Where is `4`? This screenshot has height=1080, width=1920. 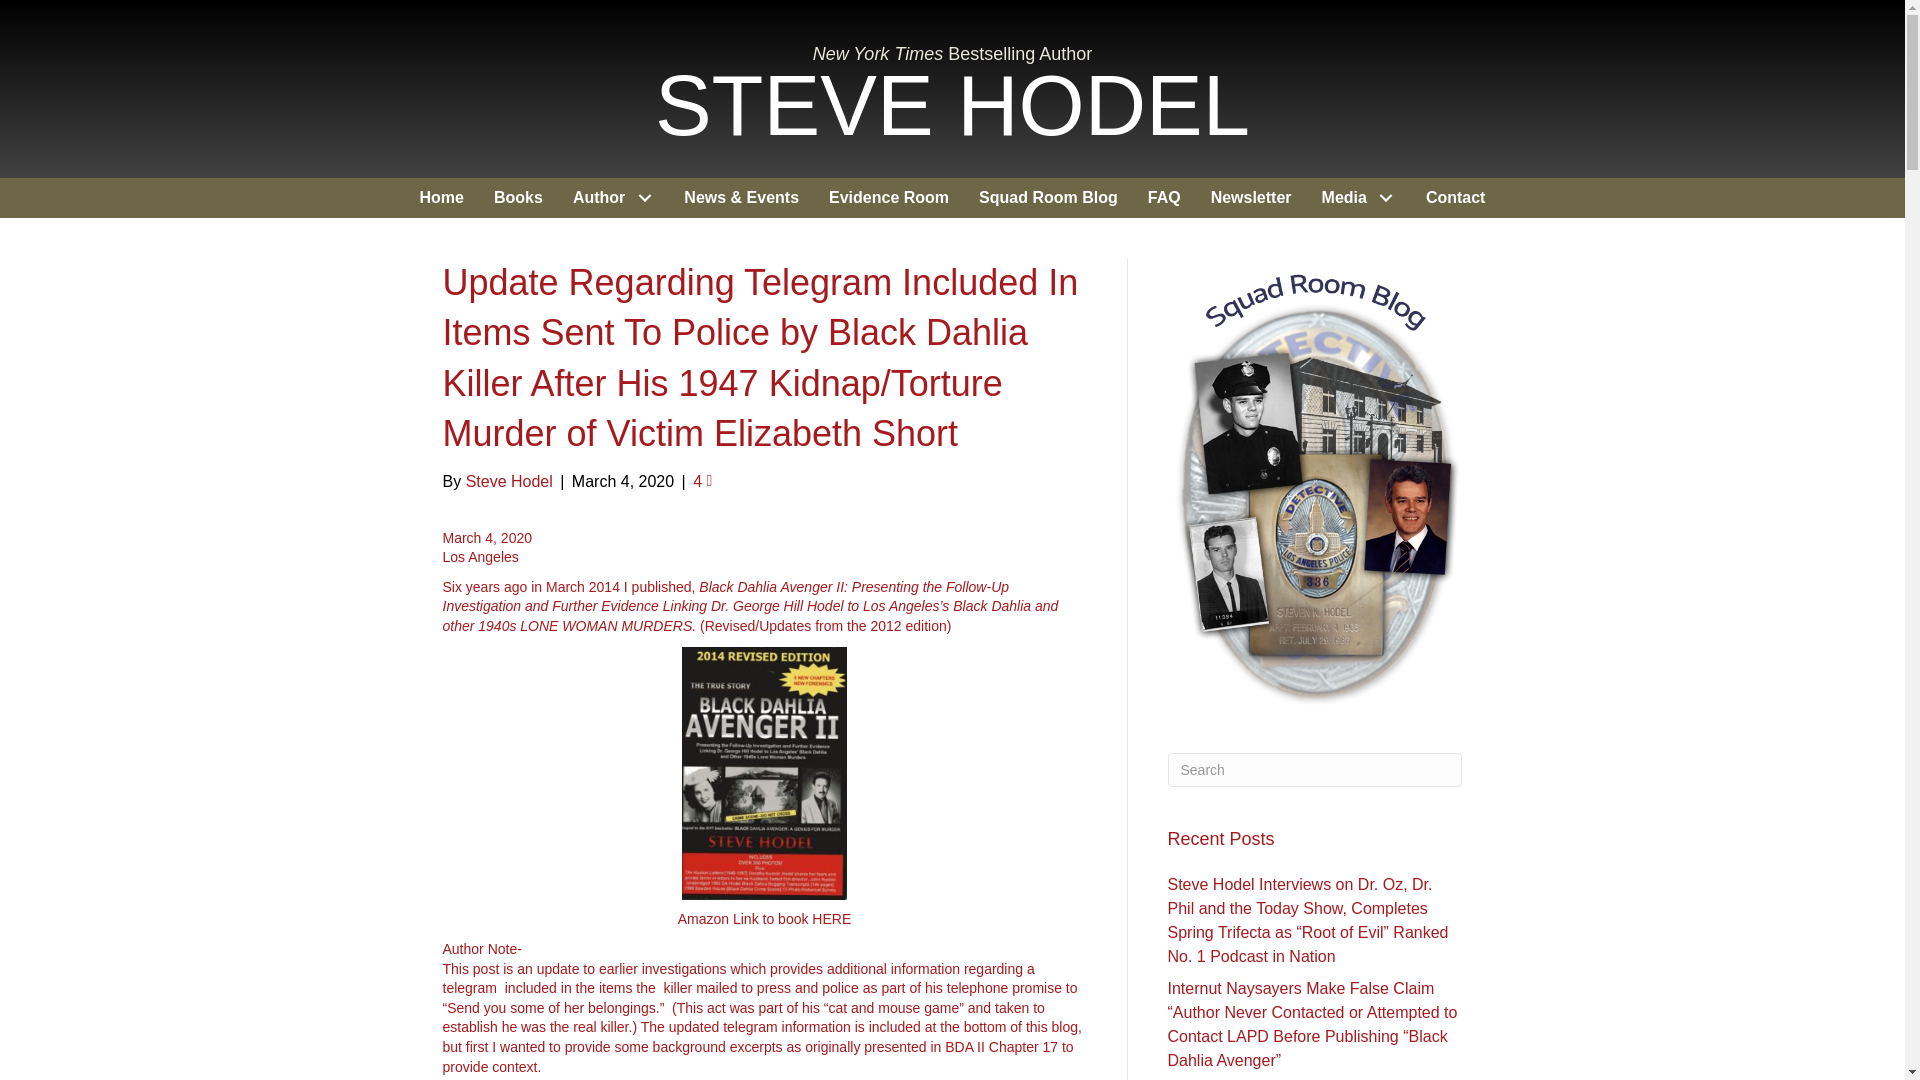
4 is located at coordinates (702, 482).